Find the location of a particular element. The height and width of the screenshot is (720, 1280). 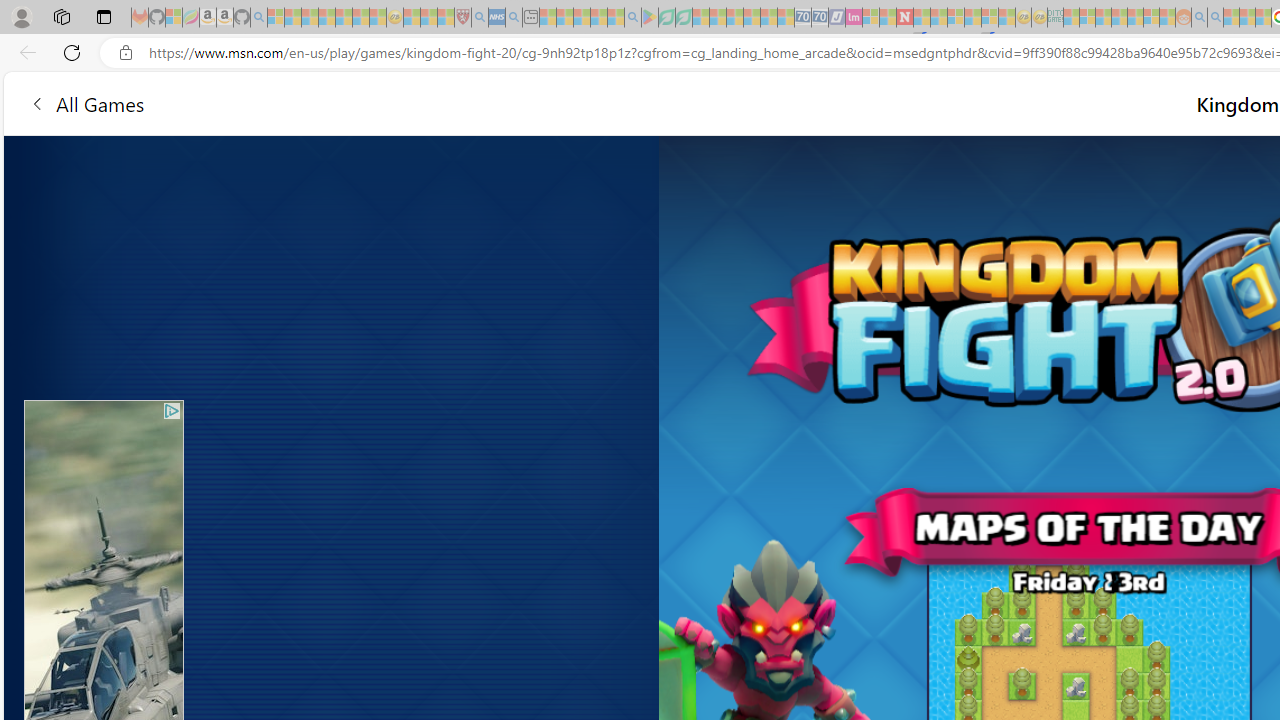

Pets - MSN - Sleeping is located at coordinates (598, 18).